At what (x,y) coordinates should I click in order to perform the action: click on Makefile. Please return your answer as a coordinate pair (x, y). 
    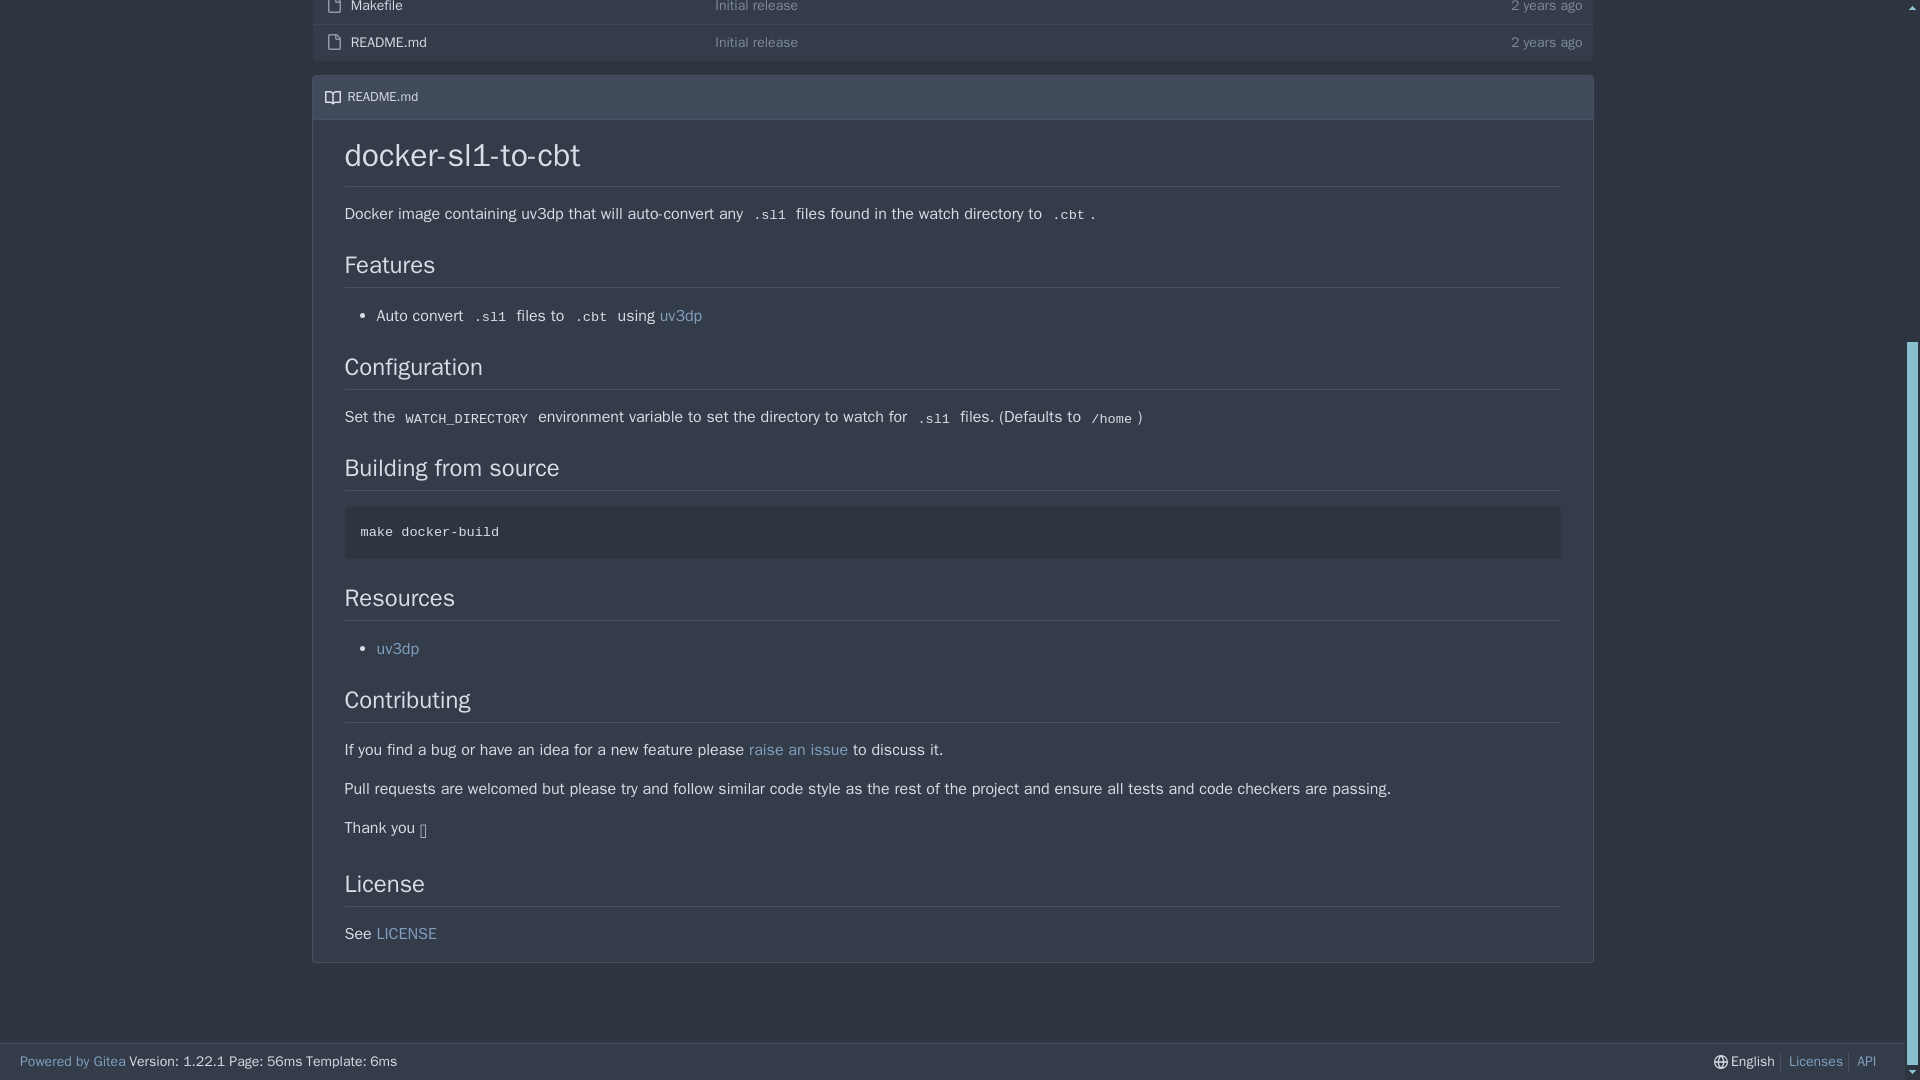
    Looking at the image, I should click on (377, 10).